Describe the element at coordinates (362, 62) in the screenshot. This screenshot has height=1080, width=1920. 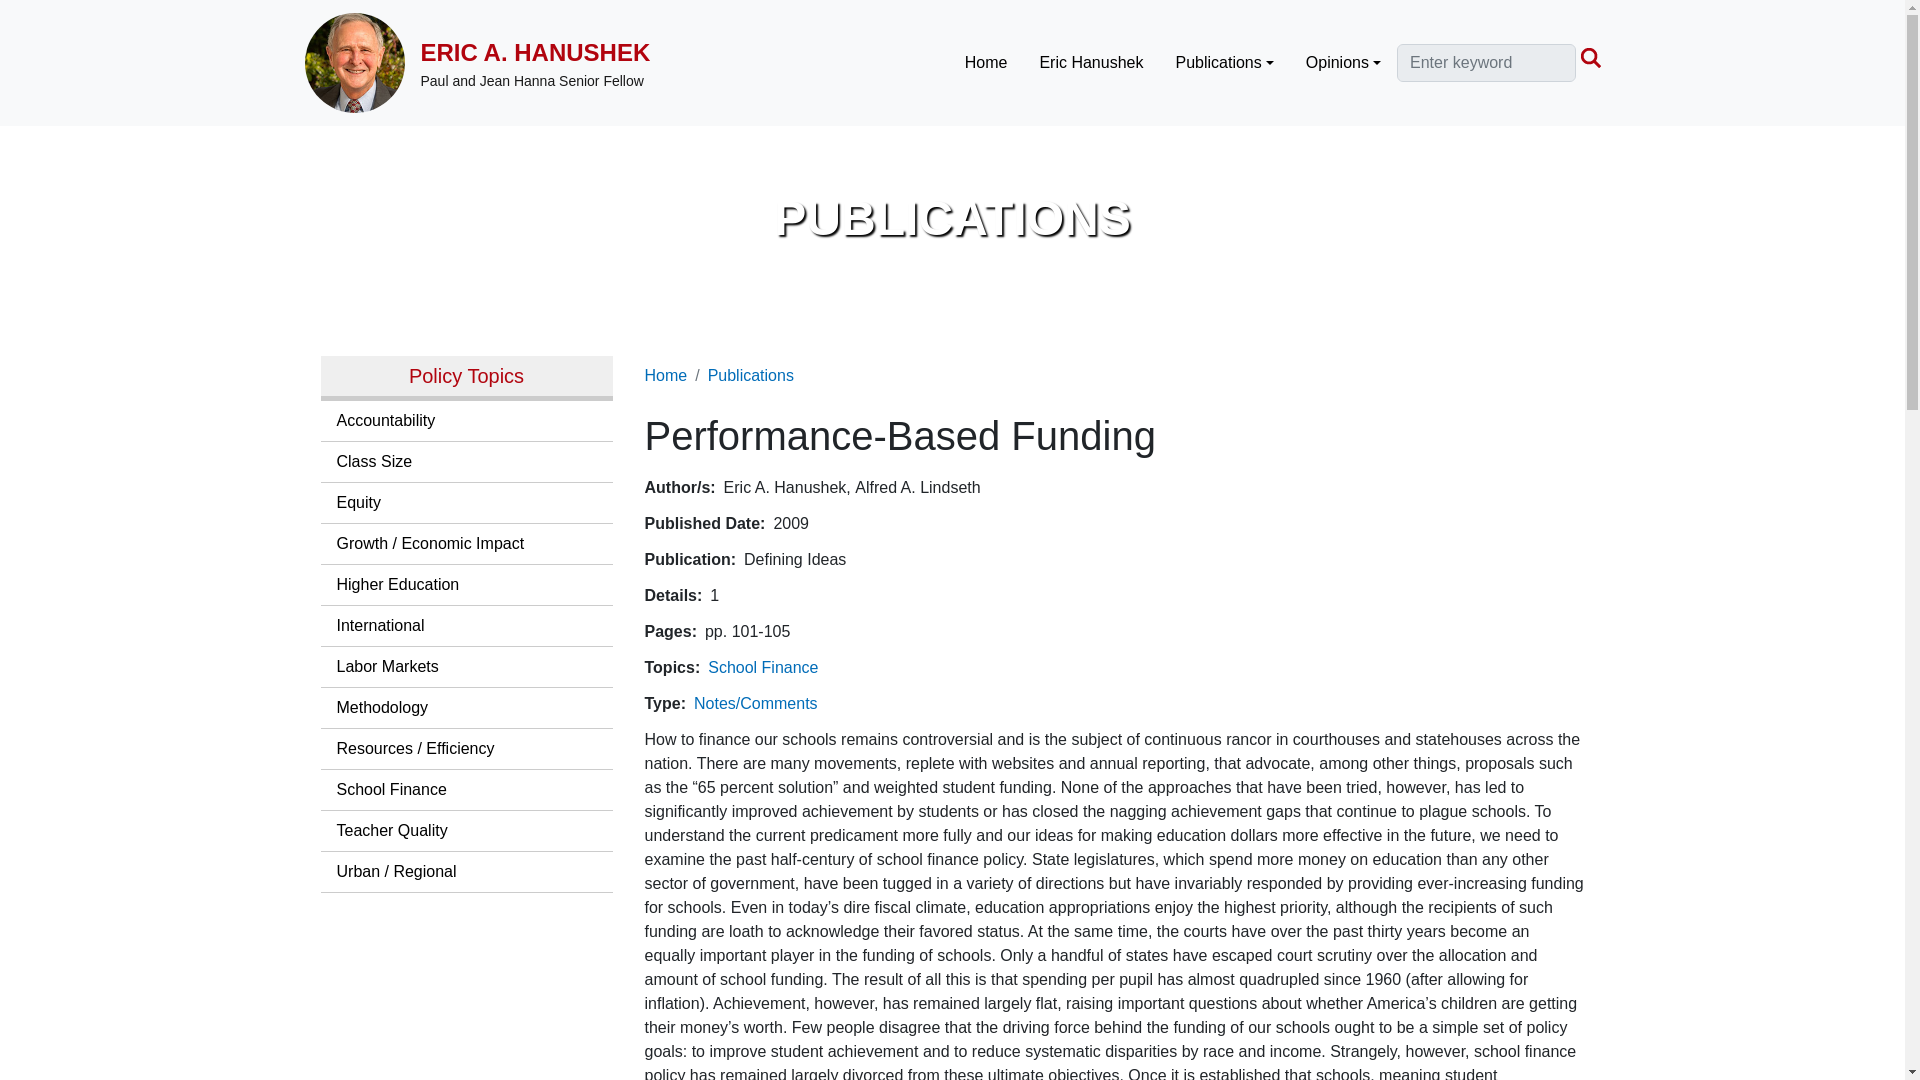
I see `Home` at that location.